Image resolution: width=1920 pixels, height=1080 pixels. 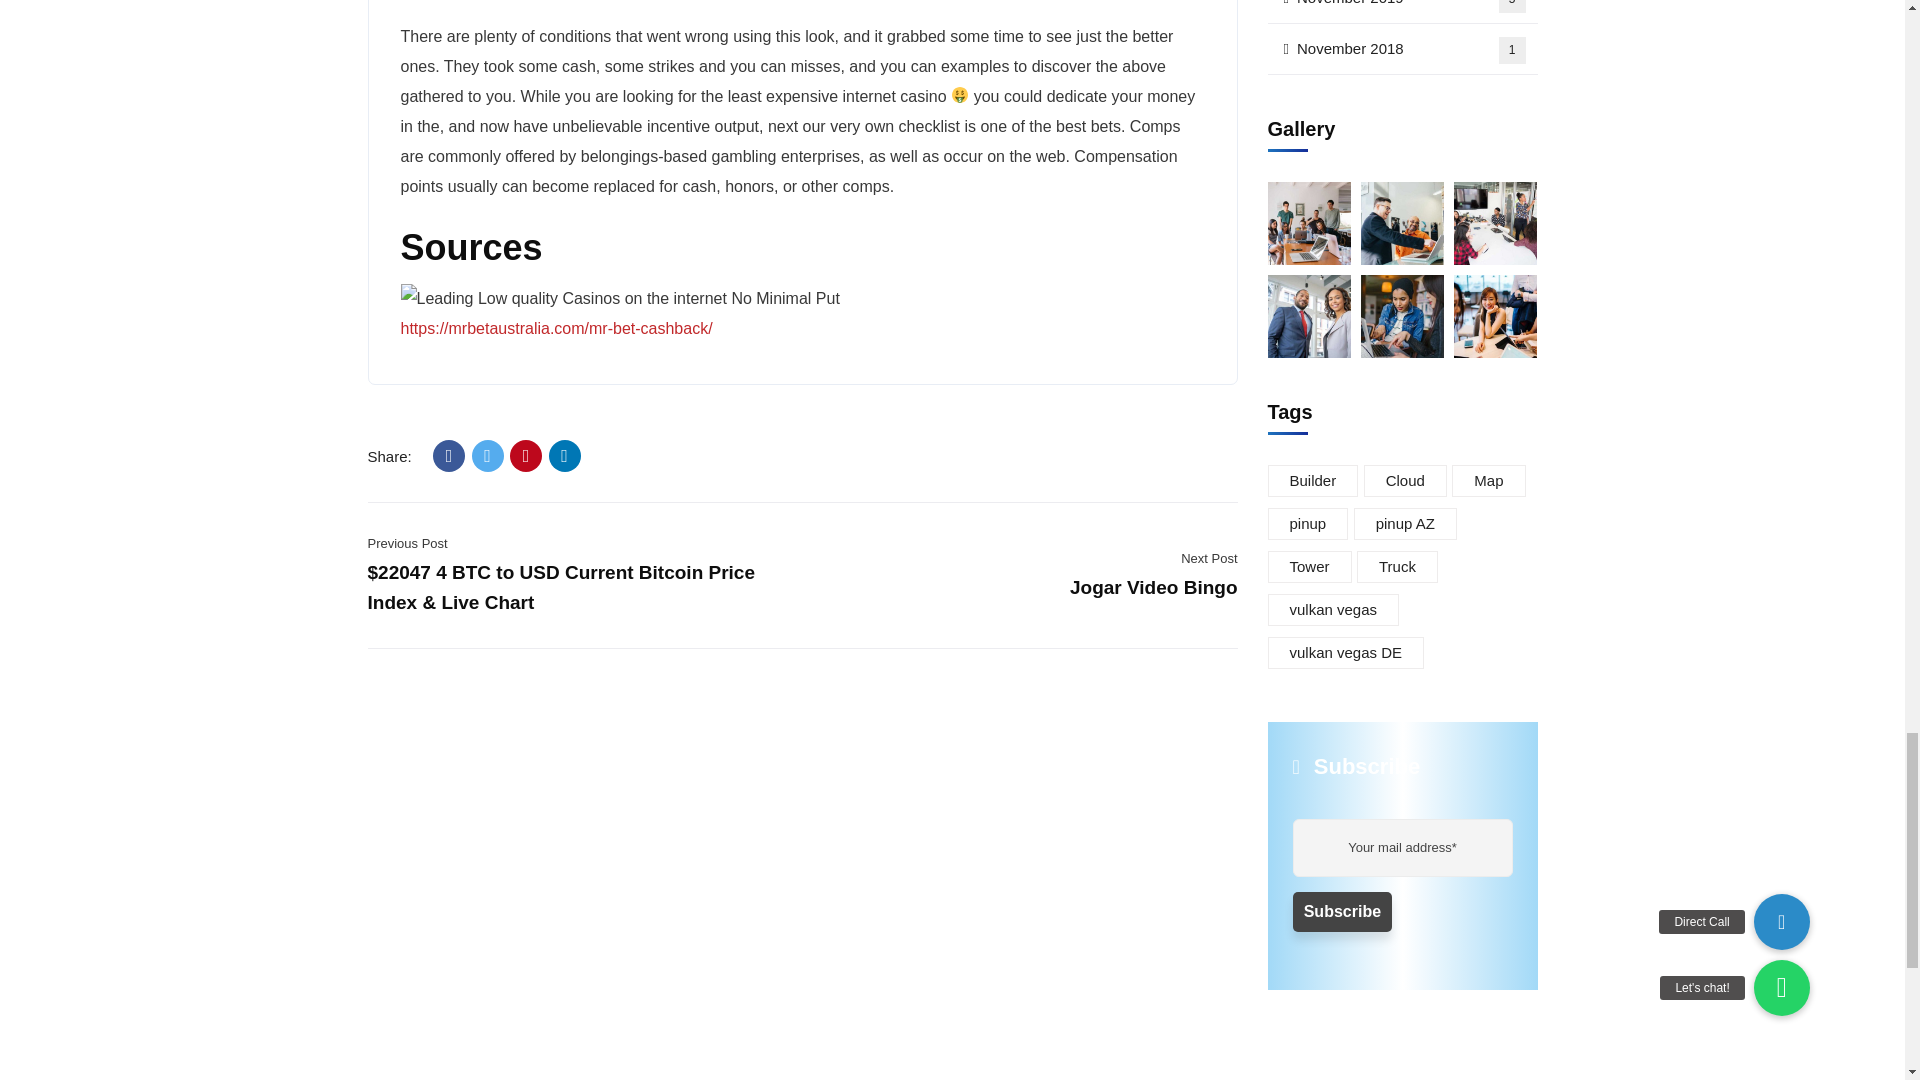 I want to click on Subscribe, so click(x=1342, y=912).